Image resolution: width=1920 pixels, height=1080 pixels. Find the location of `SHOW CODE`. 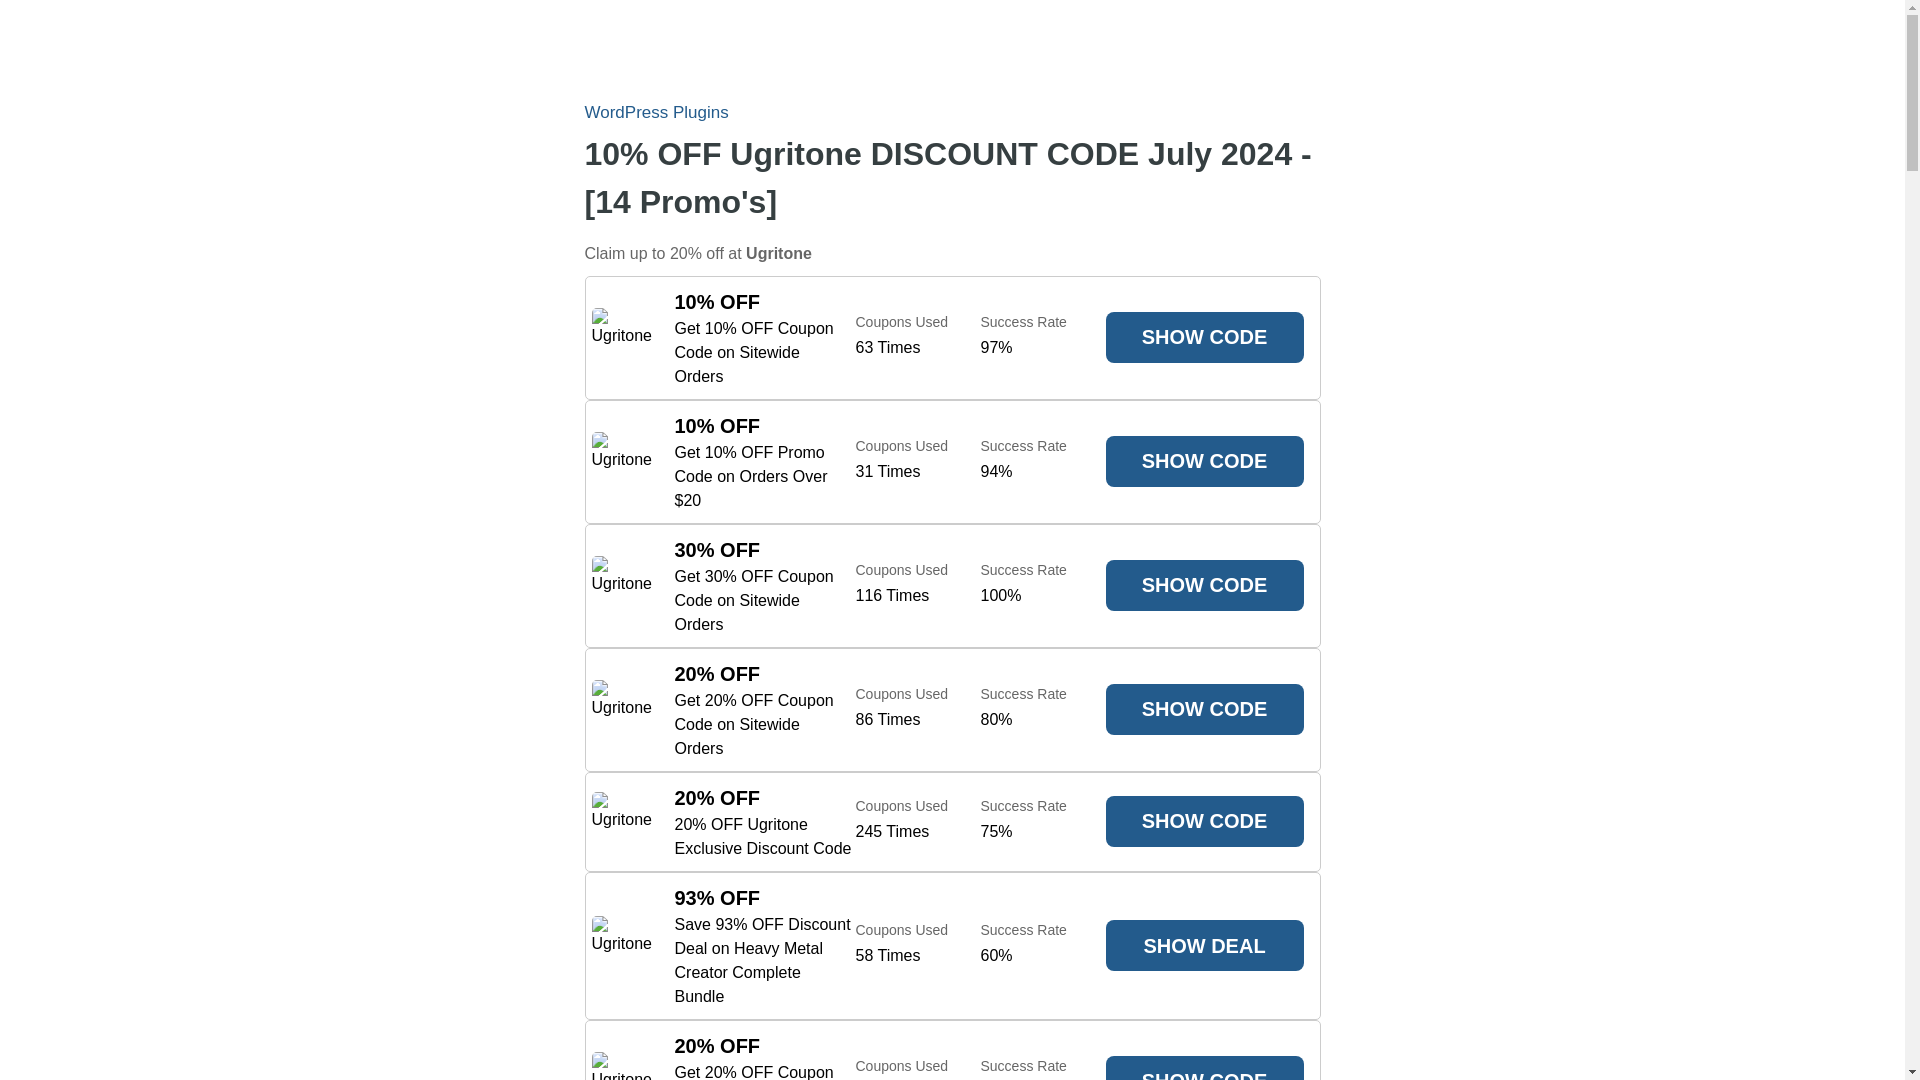

SHOW CODE is located at coordinates (1204, 586).